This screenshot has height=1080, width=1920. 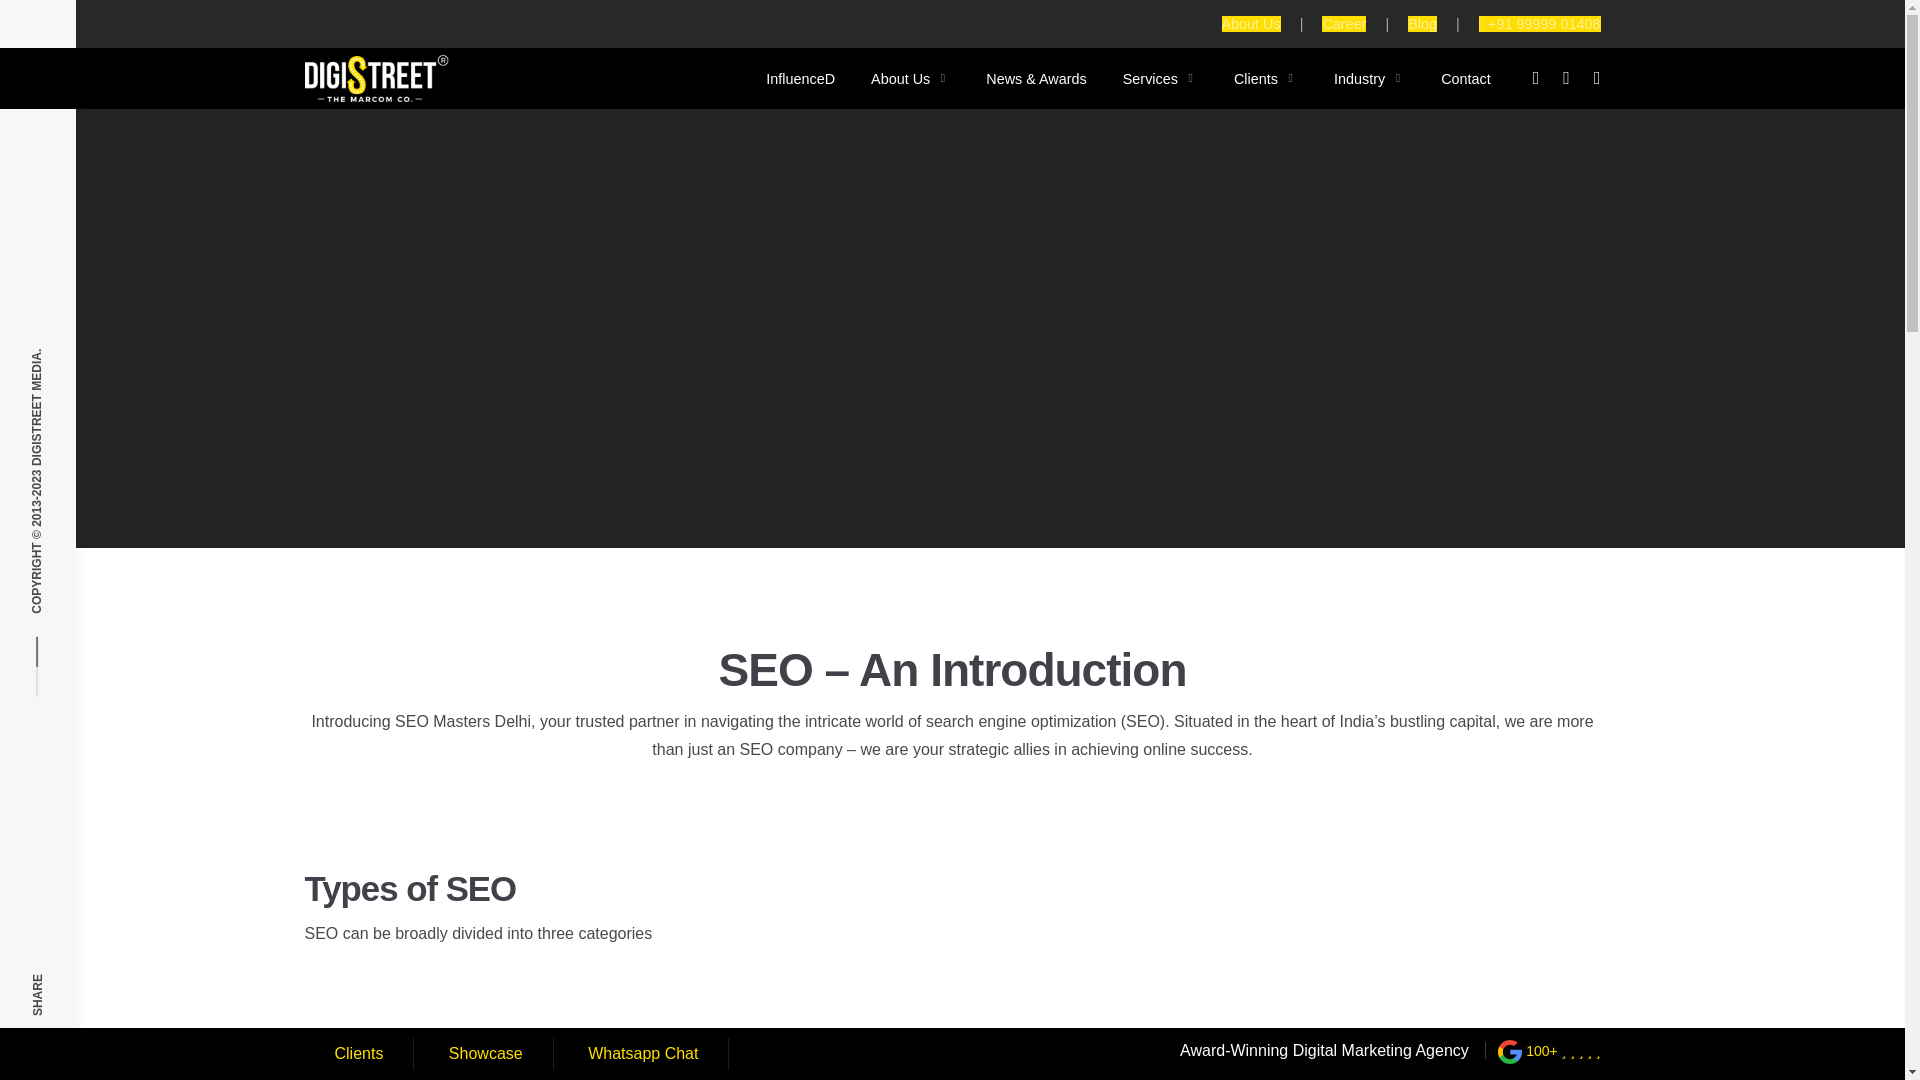 What do you see at coordinates (1344, 24) in the screenshot?
I see `Career` at bounding box center [1344, 24].